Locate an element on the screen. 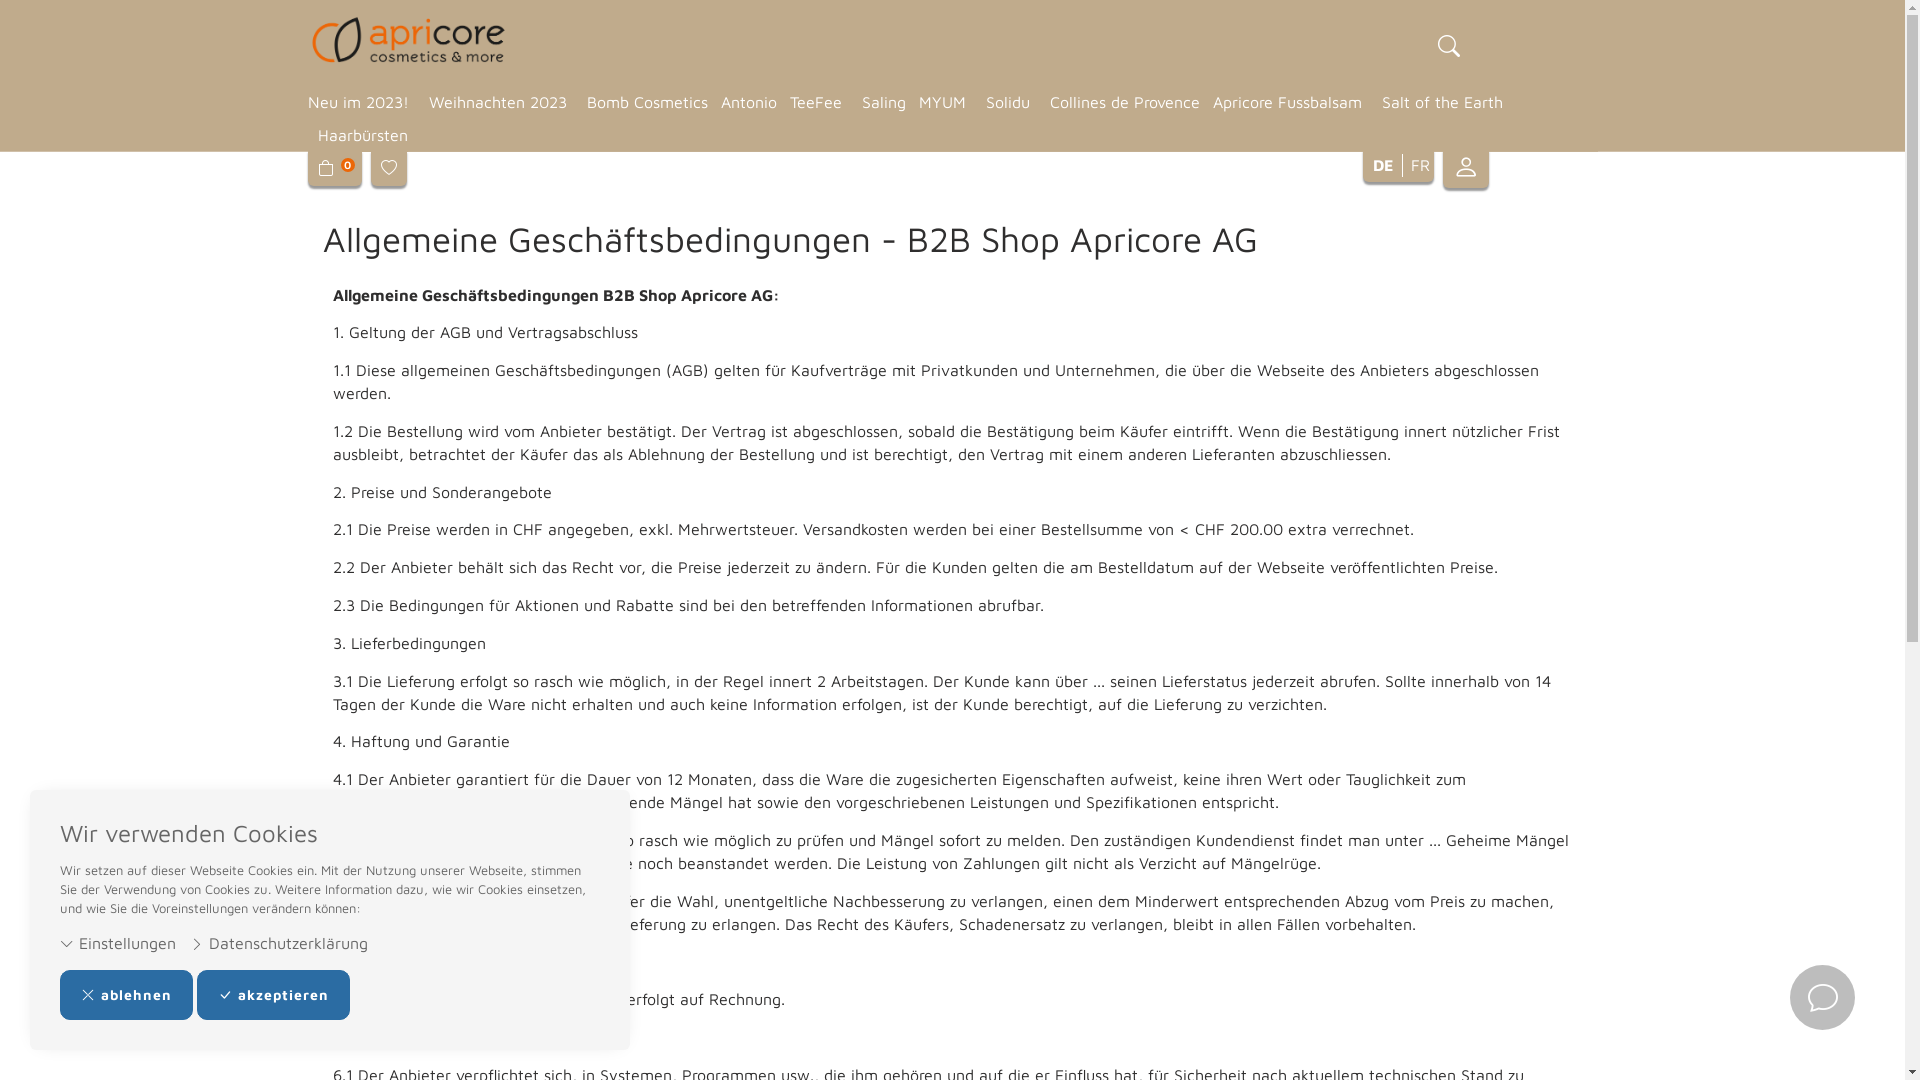  Salt of the Earth is located at coordinates (1439, 102).